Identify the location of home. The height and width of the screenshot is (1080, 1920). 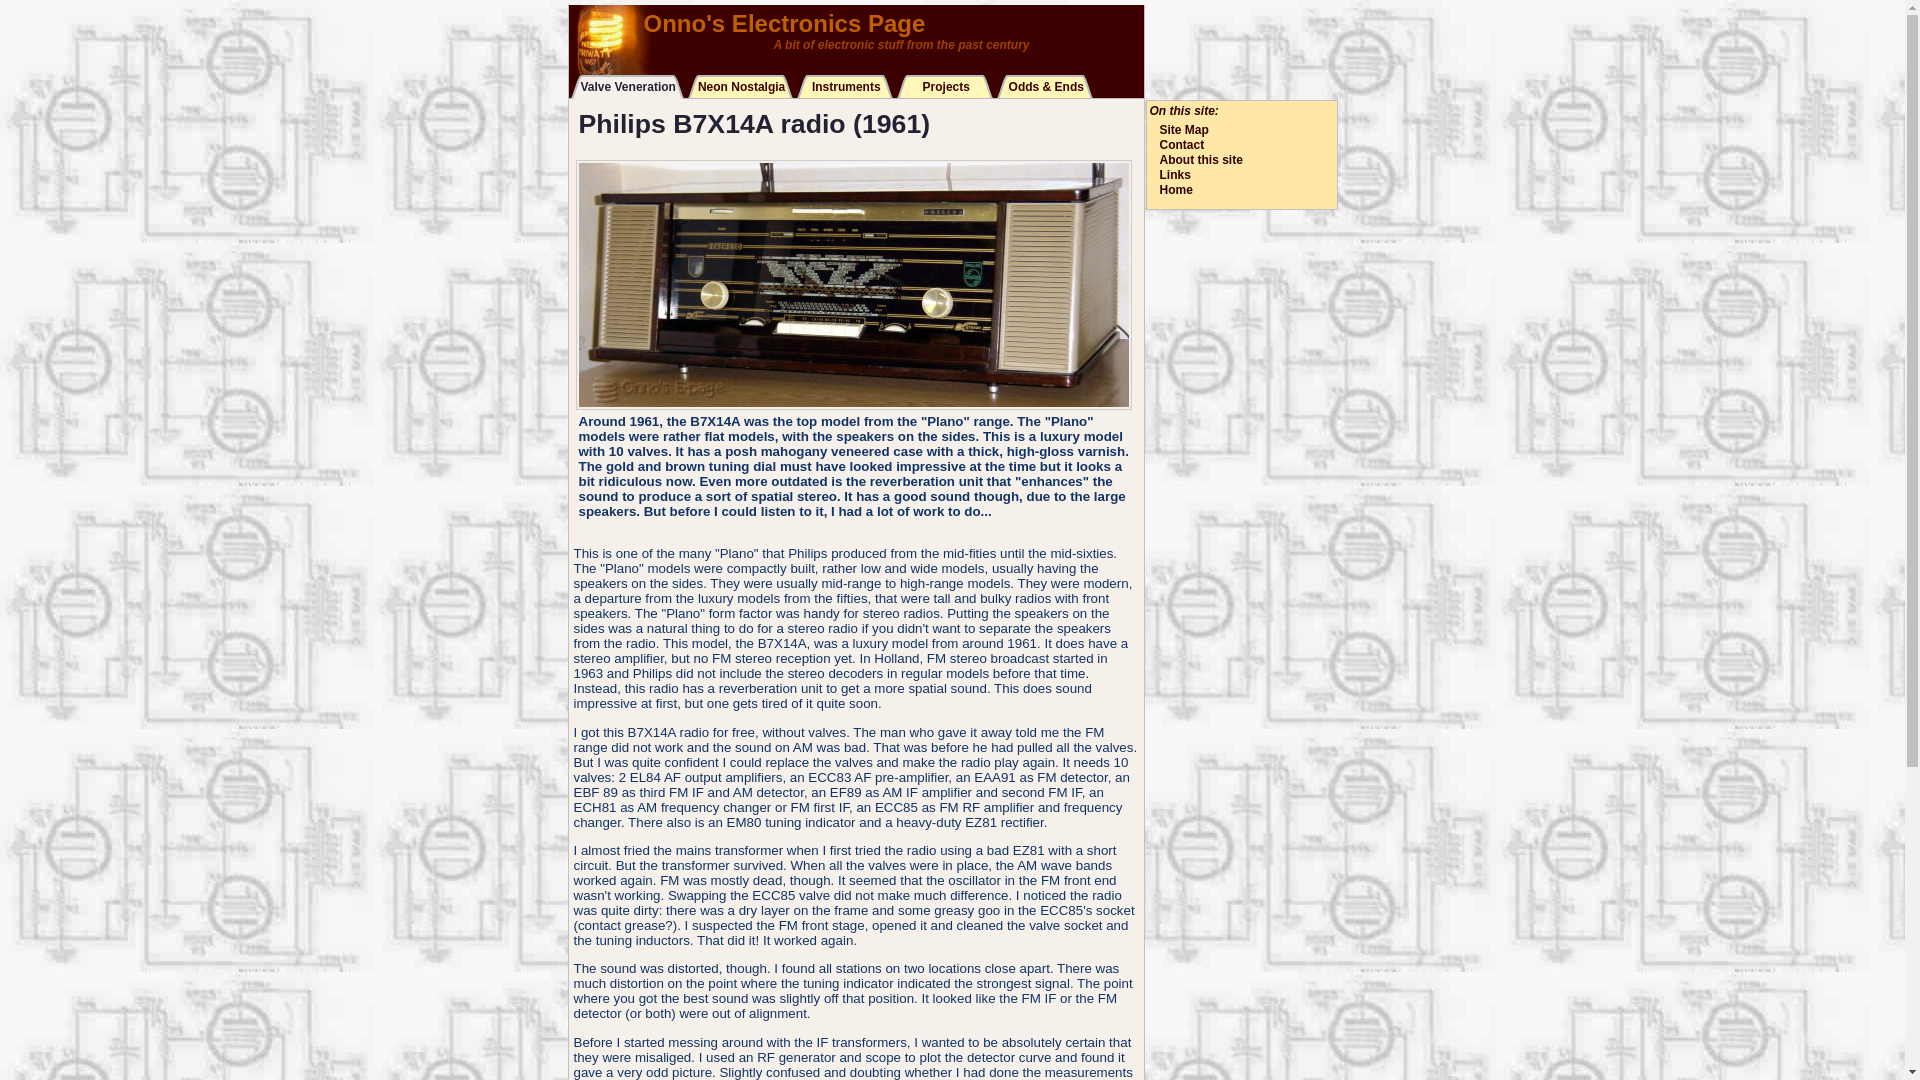
(856, 30).